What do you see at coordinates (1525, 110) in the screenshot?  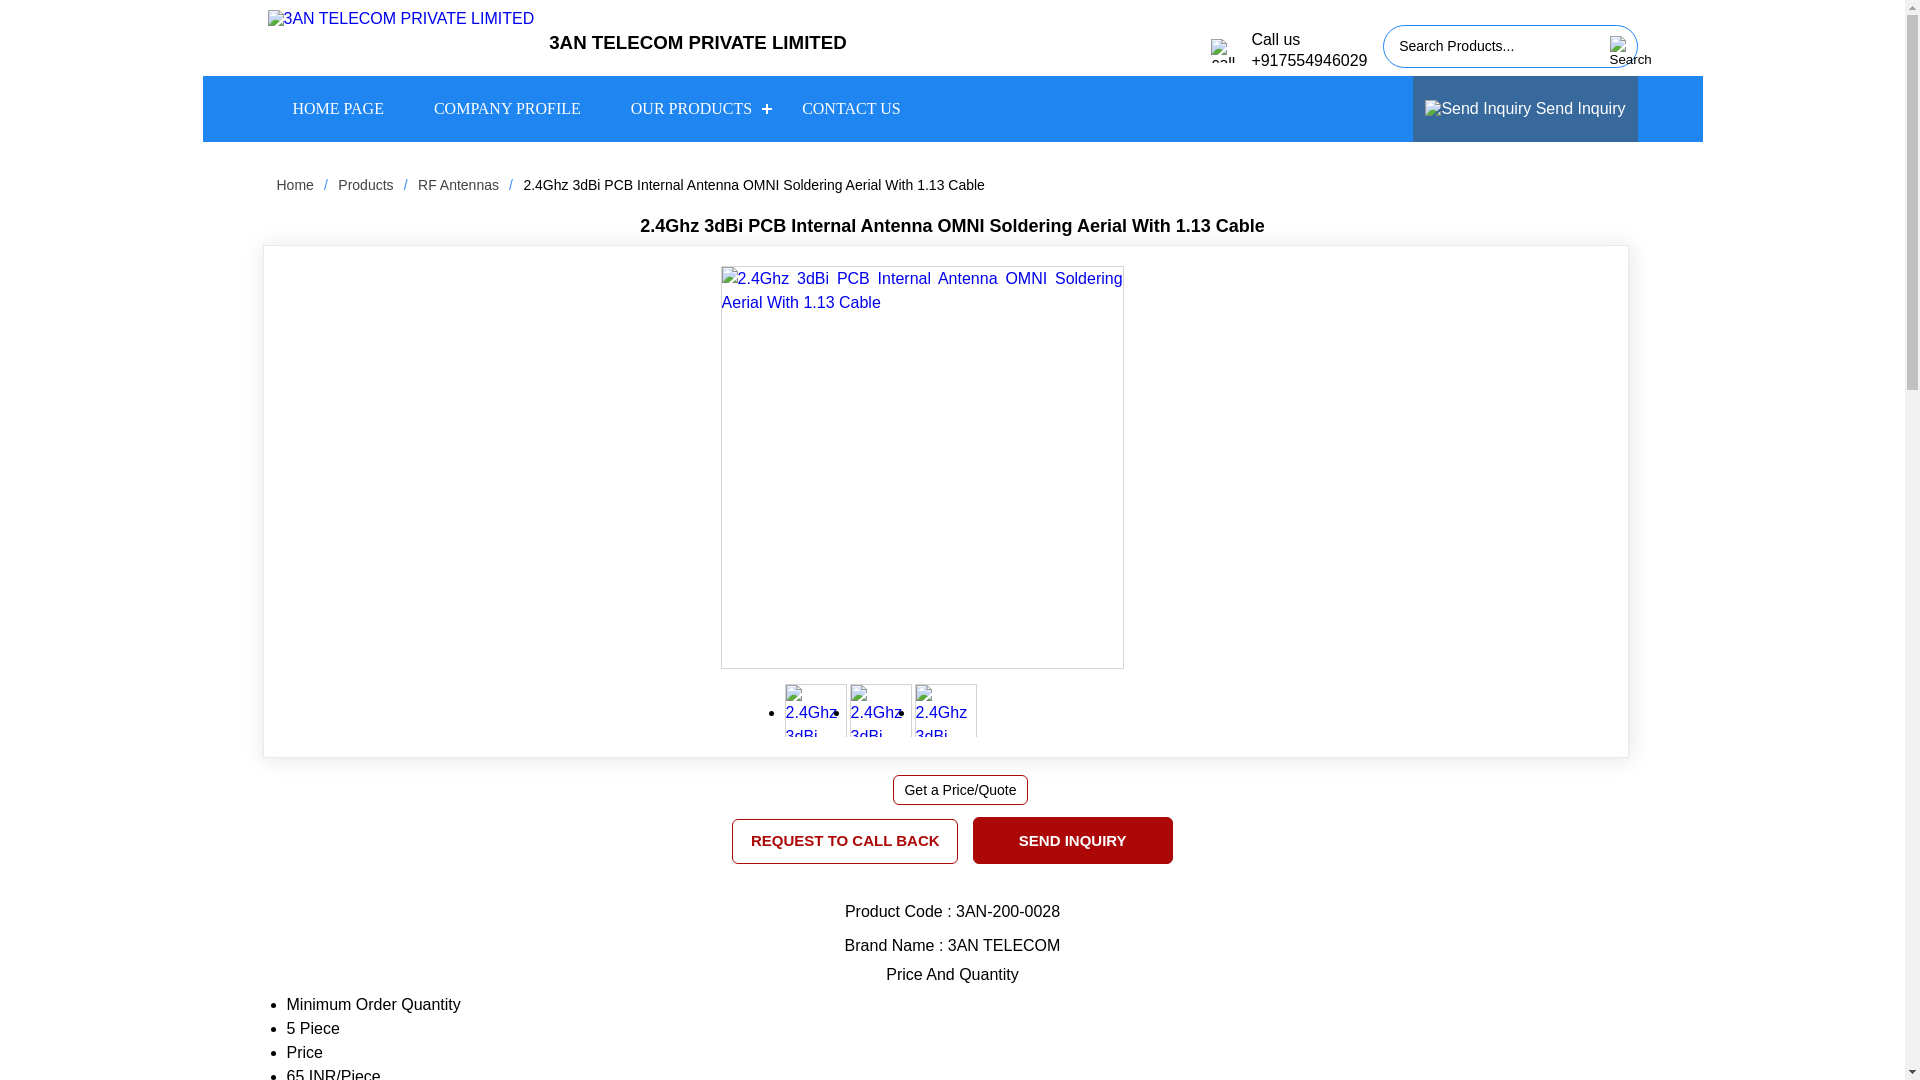 I see `Send Inquiry` at bounding box center [1525, 110].